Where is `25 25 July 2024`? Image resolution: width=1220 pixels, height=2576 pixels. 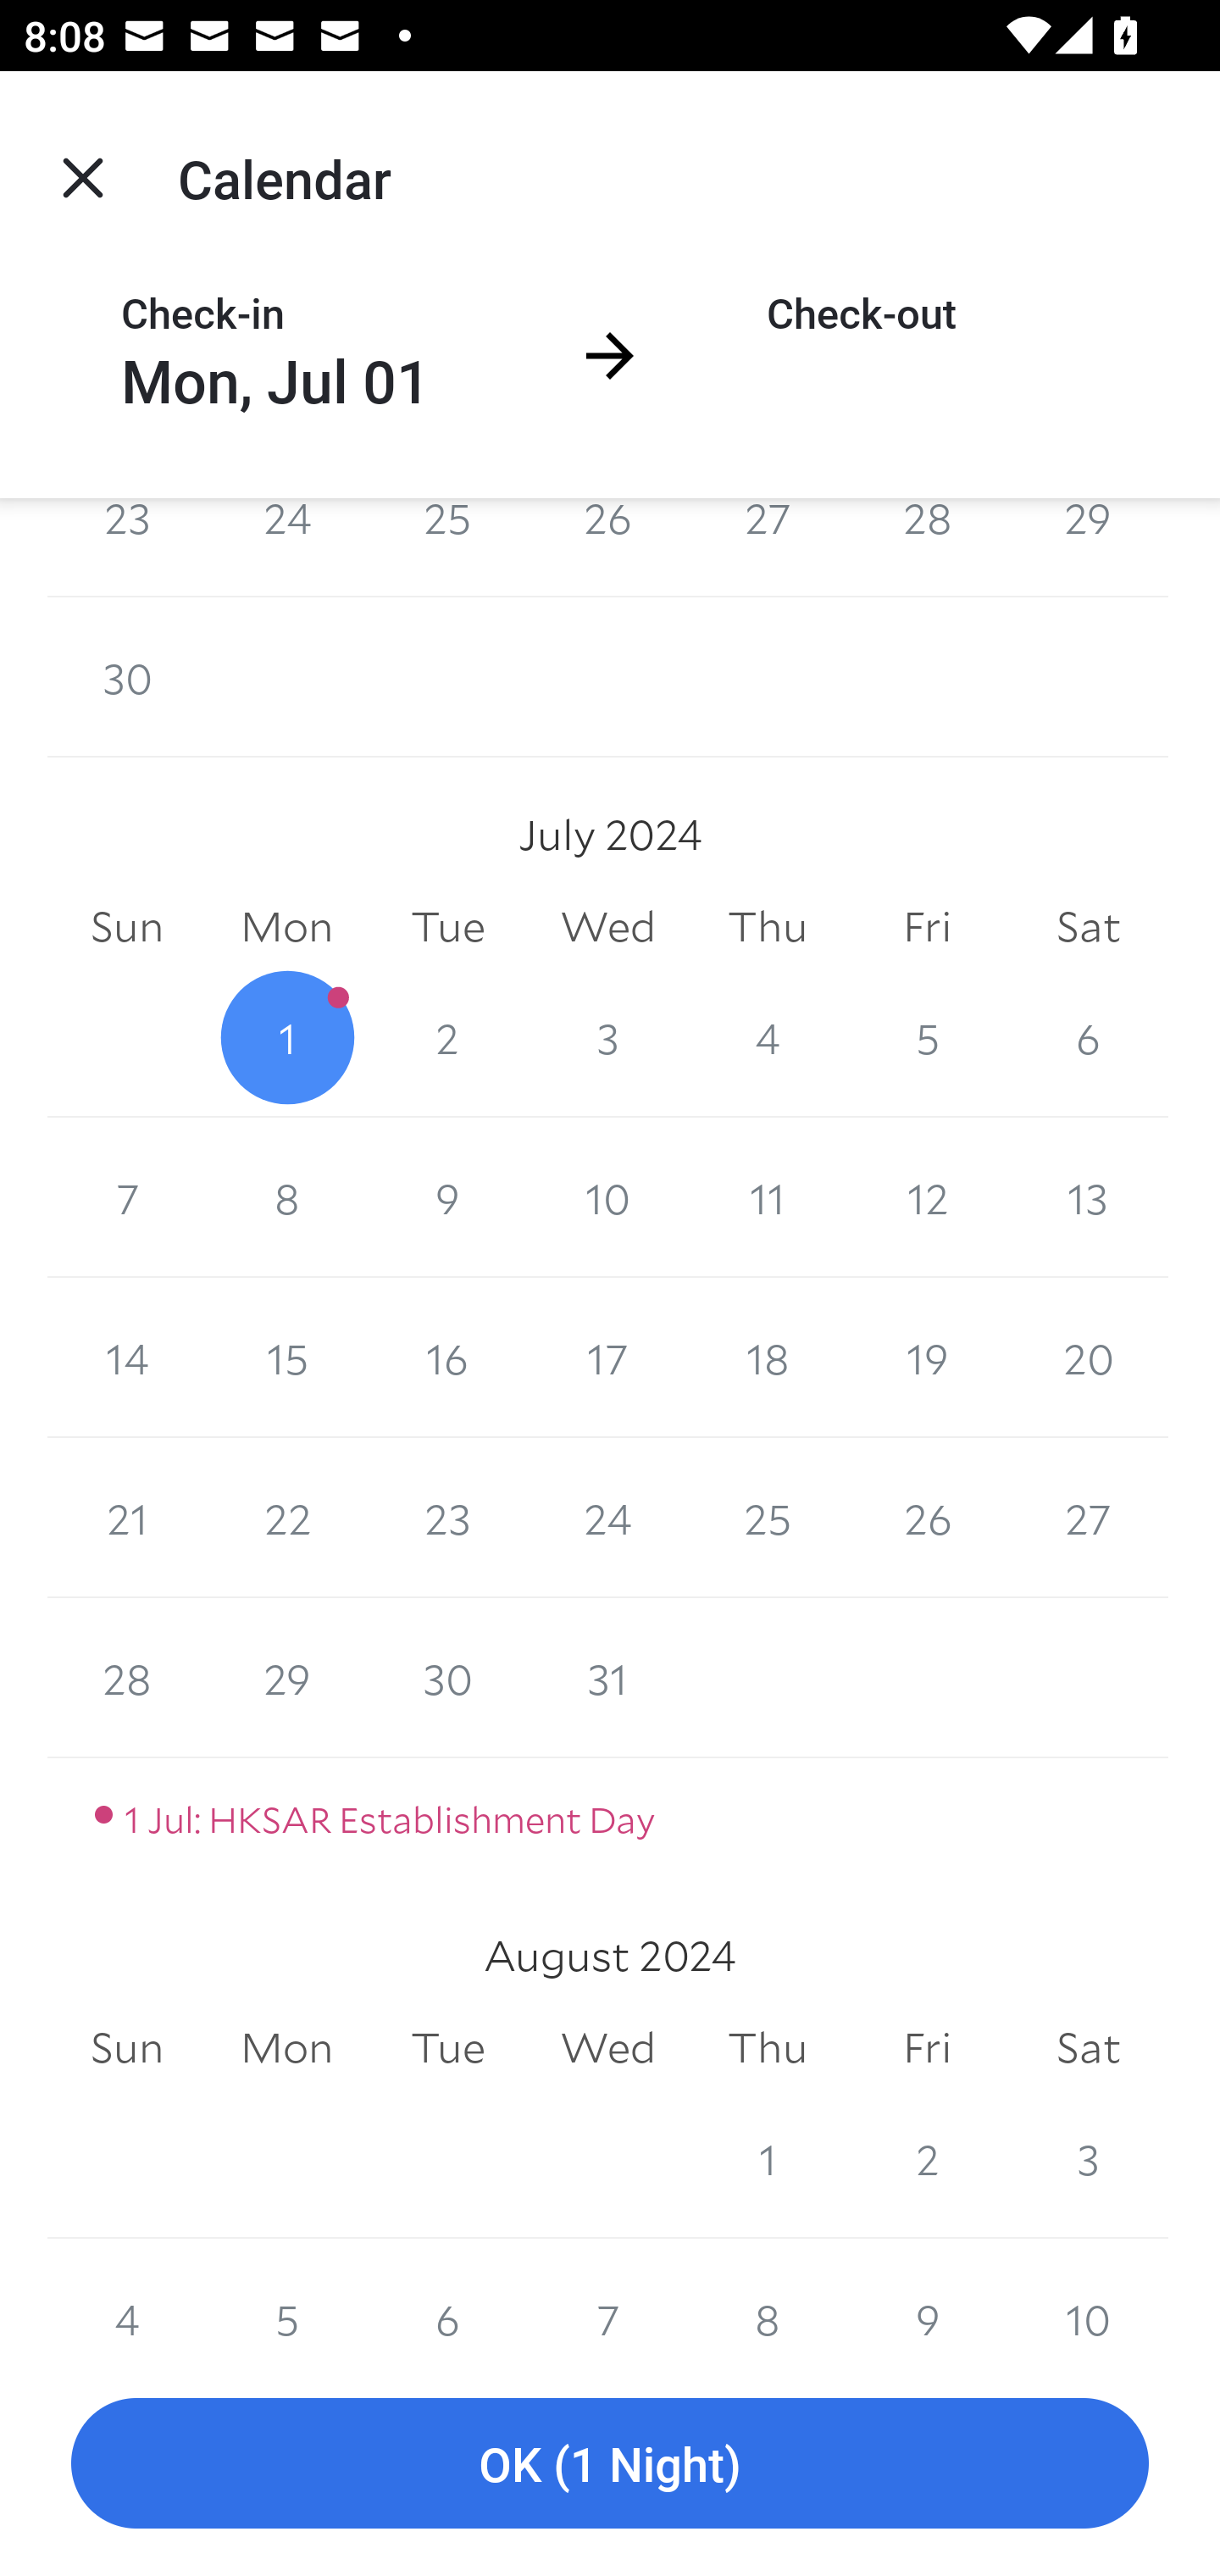 25 25 July 2024 is located at coordinates (768, 1517).